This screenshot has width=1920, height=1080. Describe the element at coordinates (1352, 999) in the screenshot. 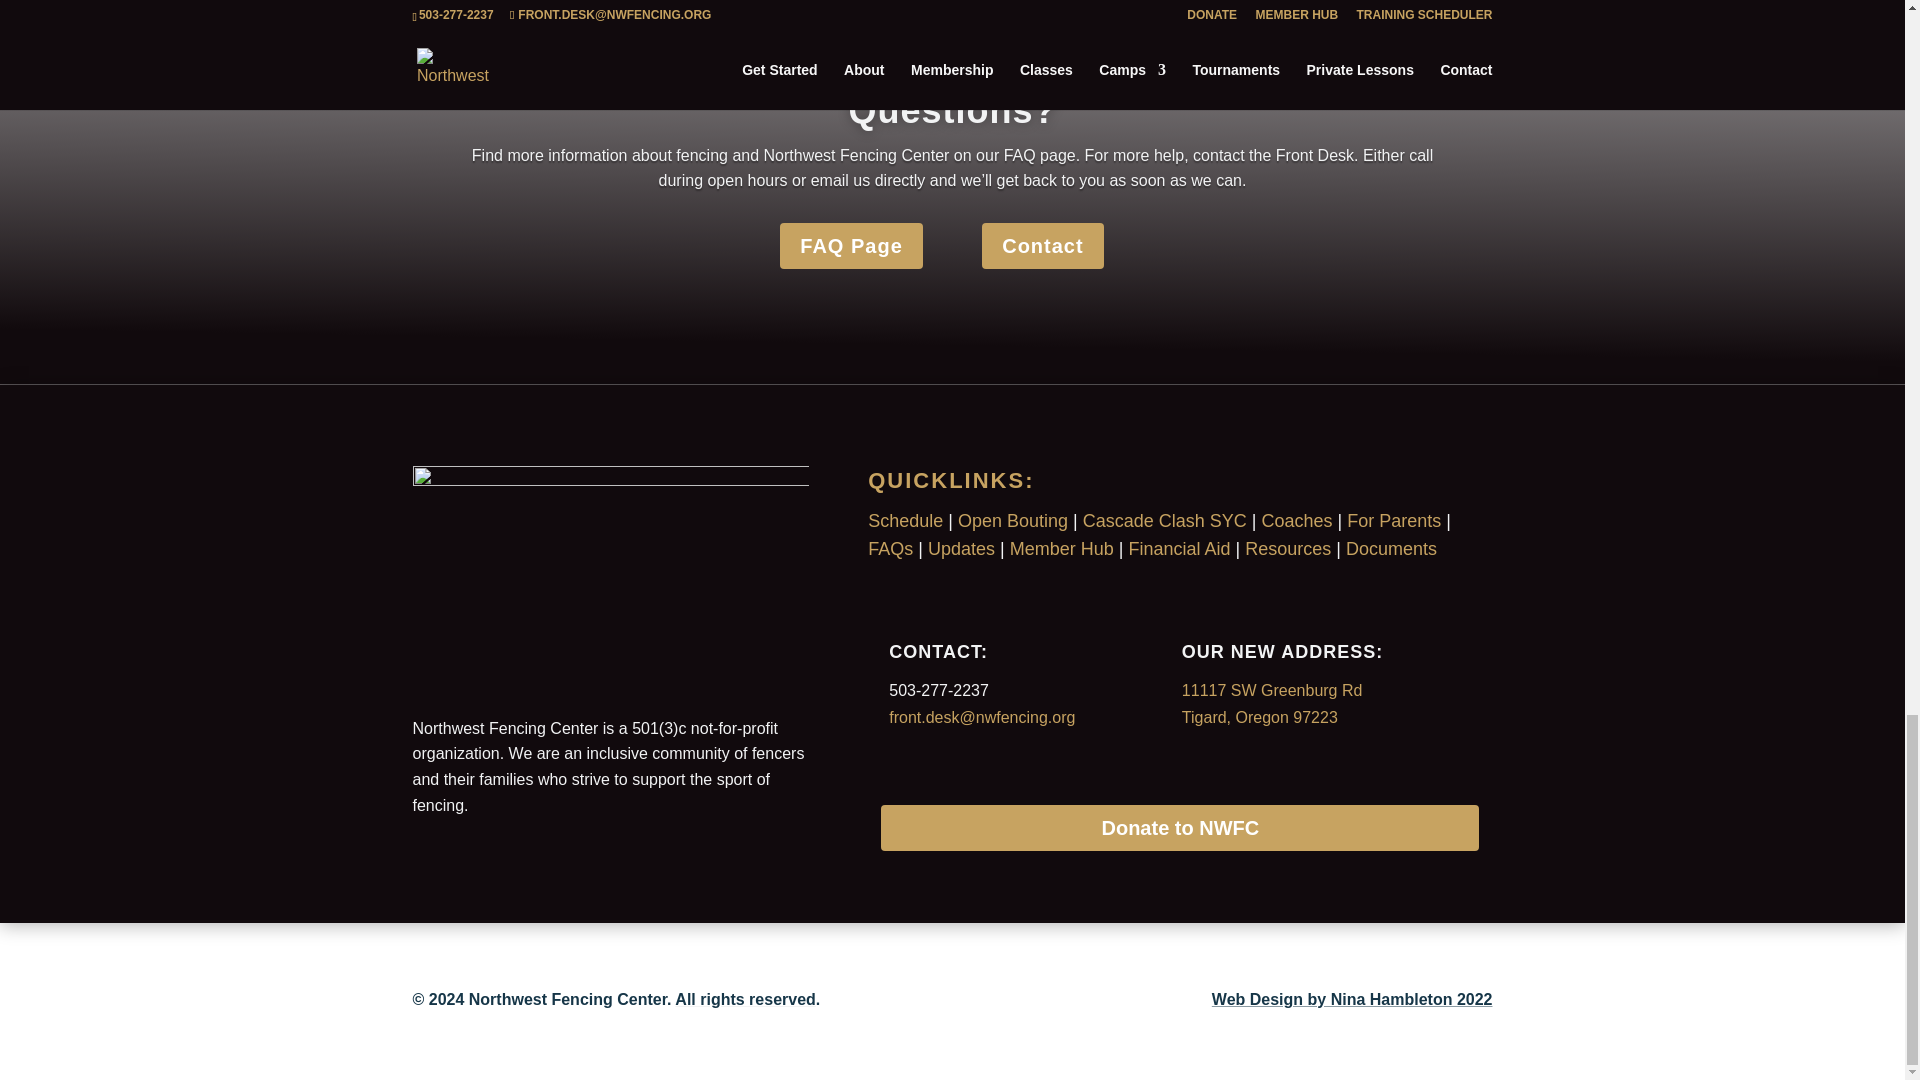

I see `Nina Hambleton` at that location.